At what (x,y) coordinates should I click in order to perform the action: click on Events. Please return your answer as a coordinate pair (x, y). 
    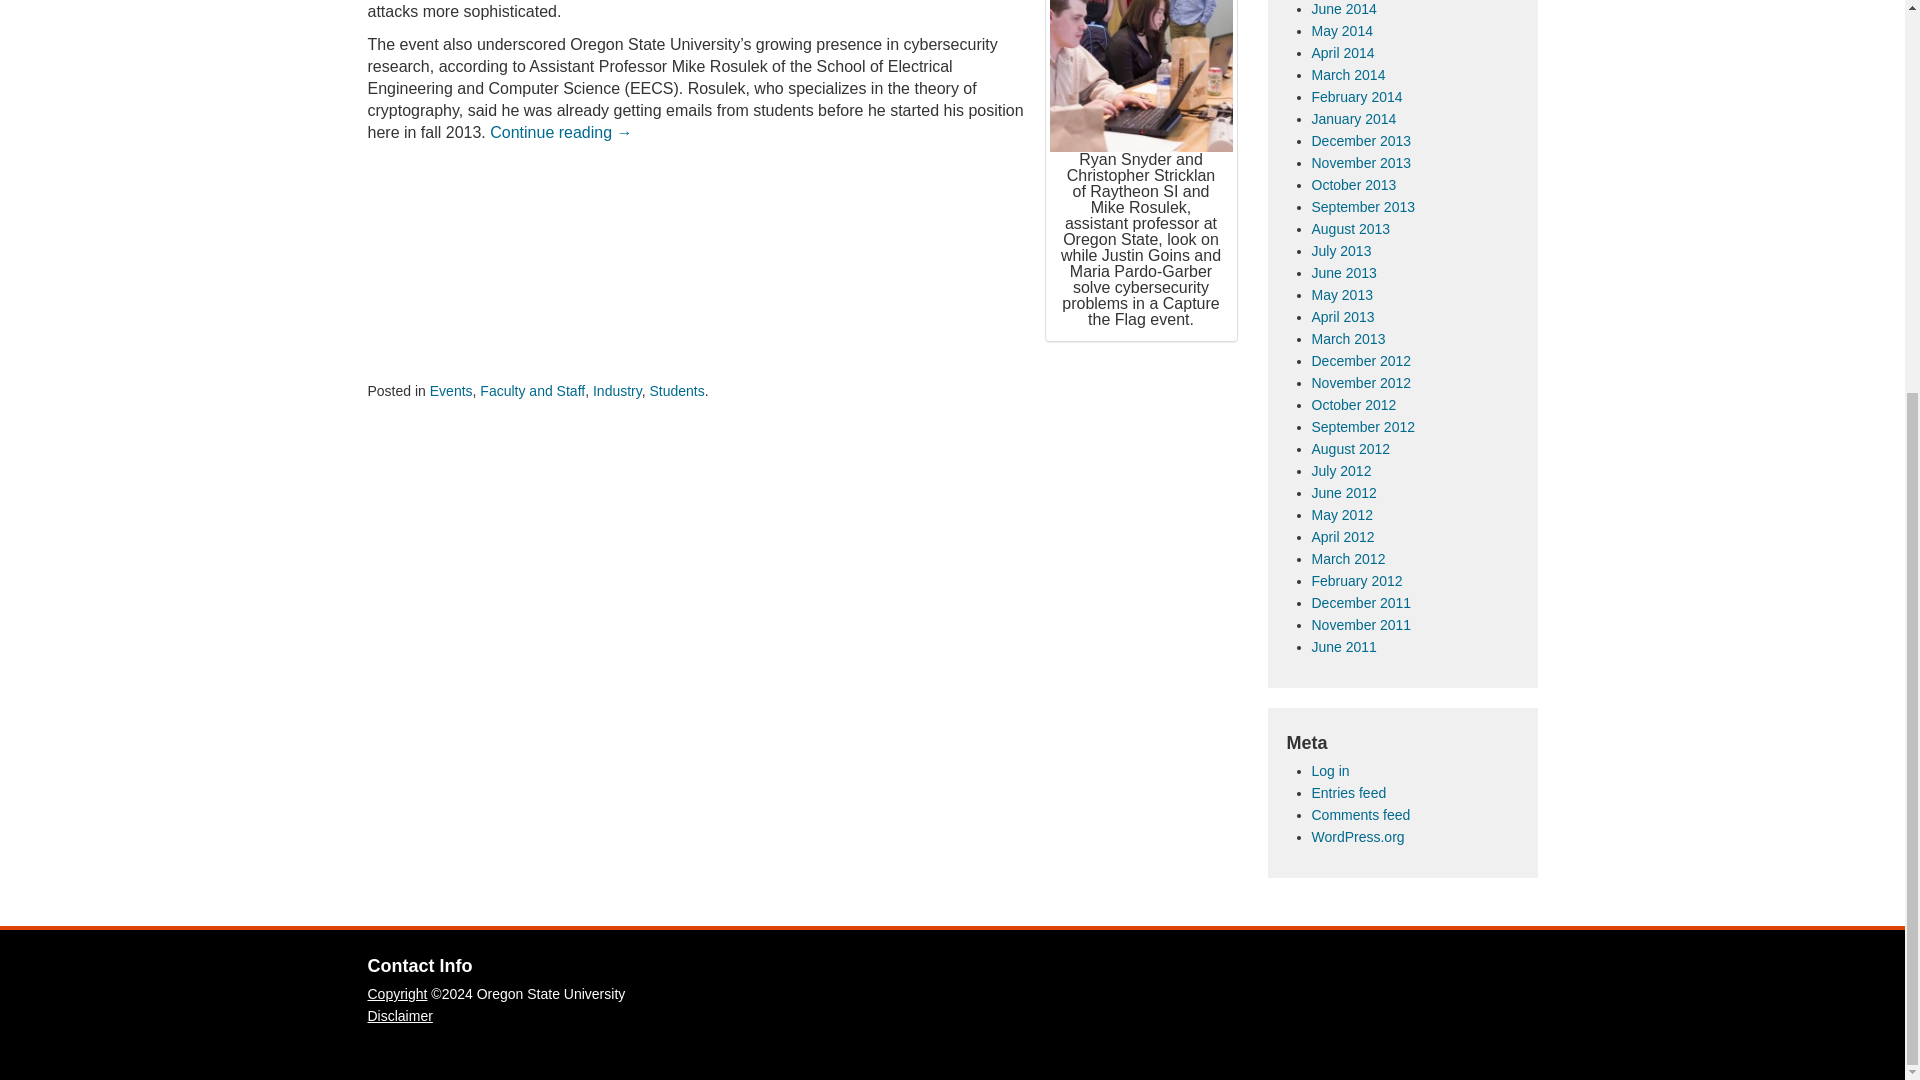
    Looking at the image, I should click on (451, 390).